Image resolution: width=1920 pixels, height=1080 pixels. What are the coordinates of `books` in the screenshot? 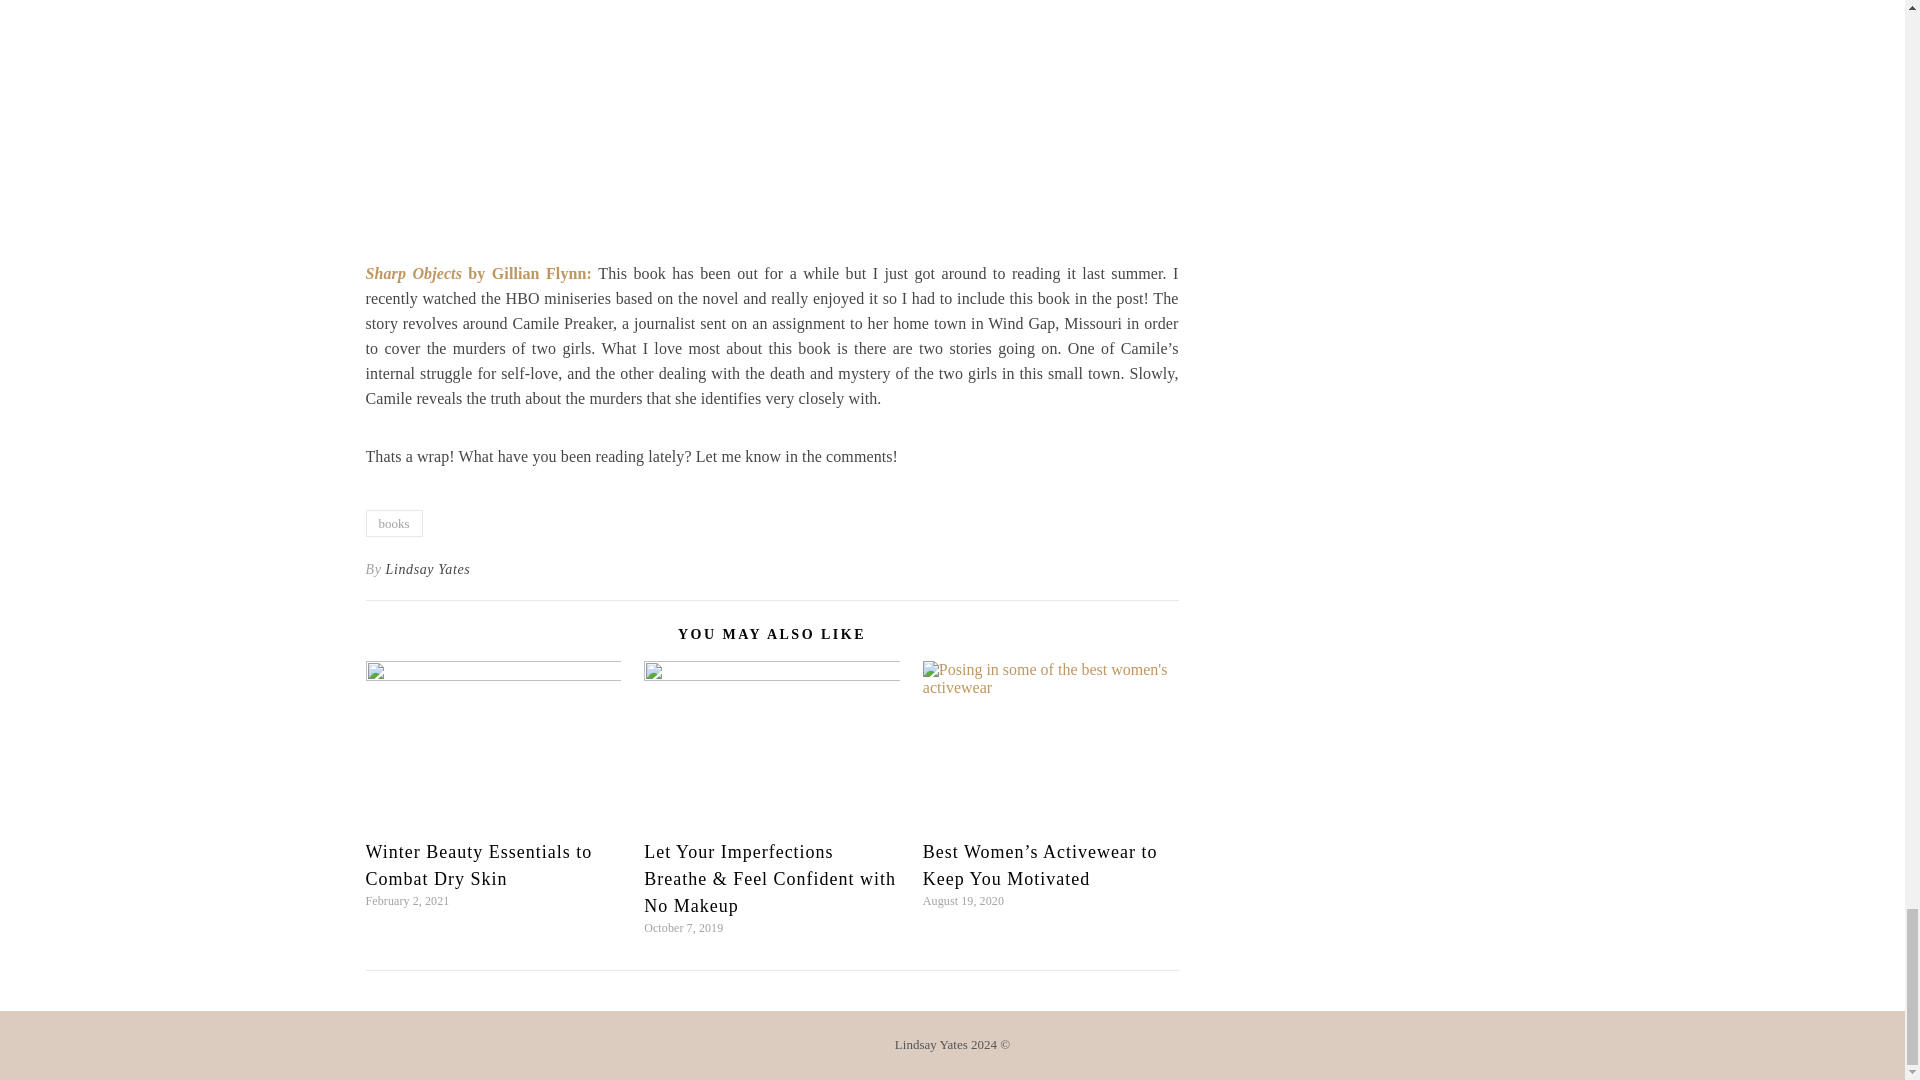 It's located at (394, 522).